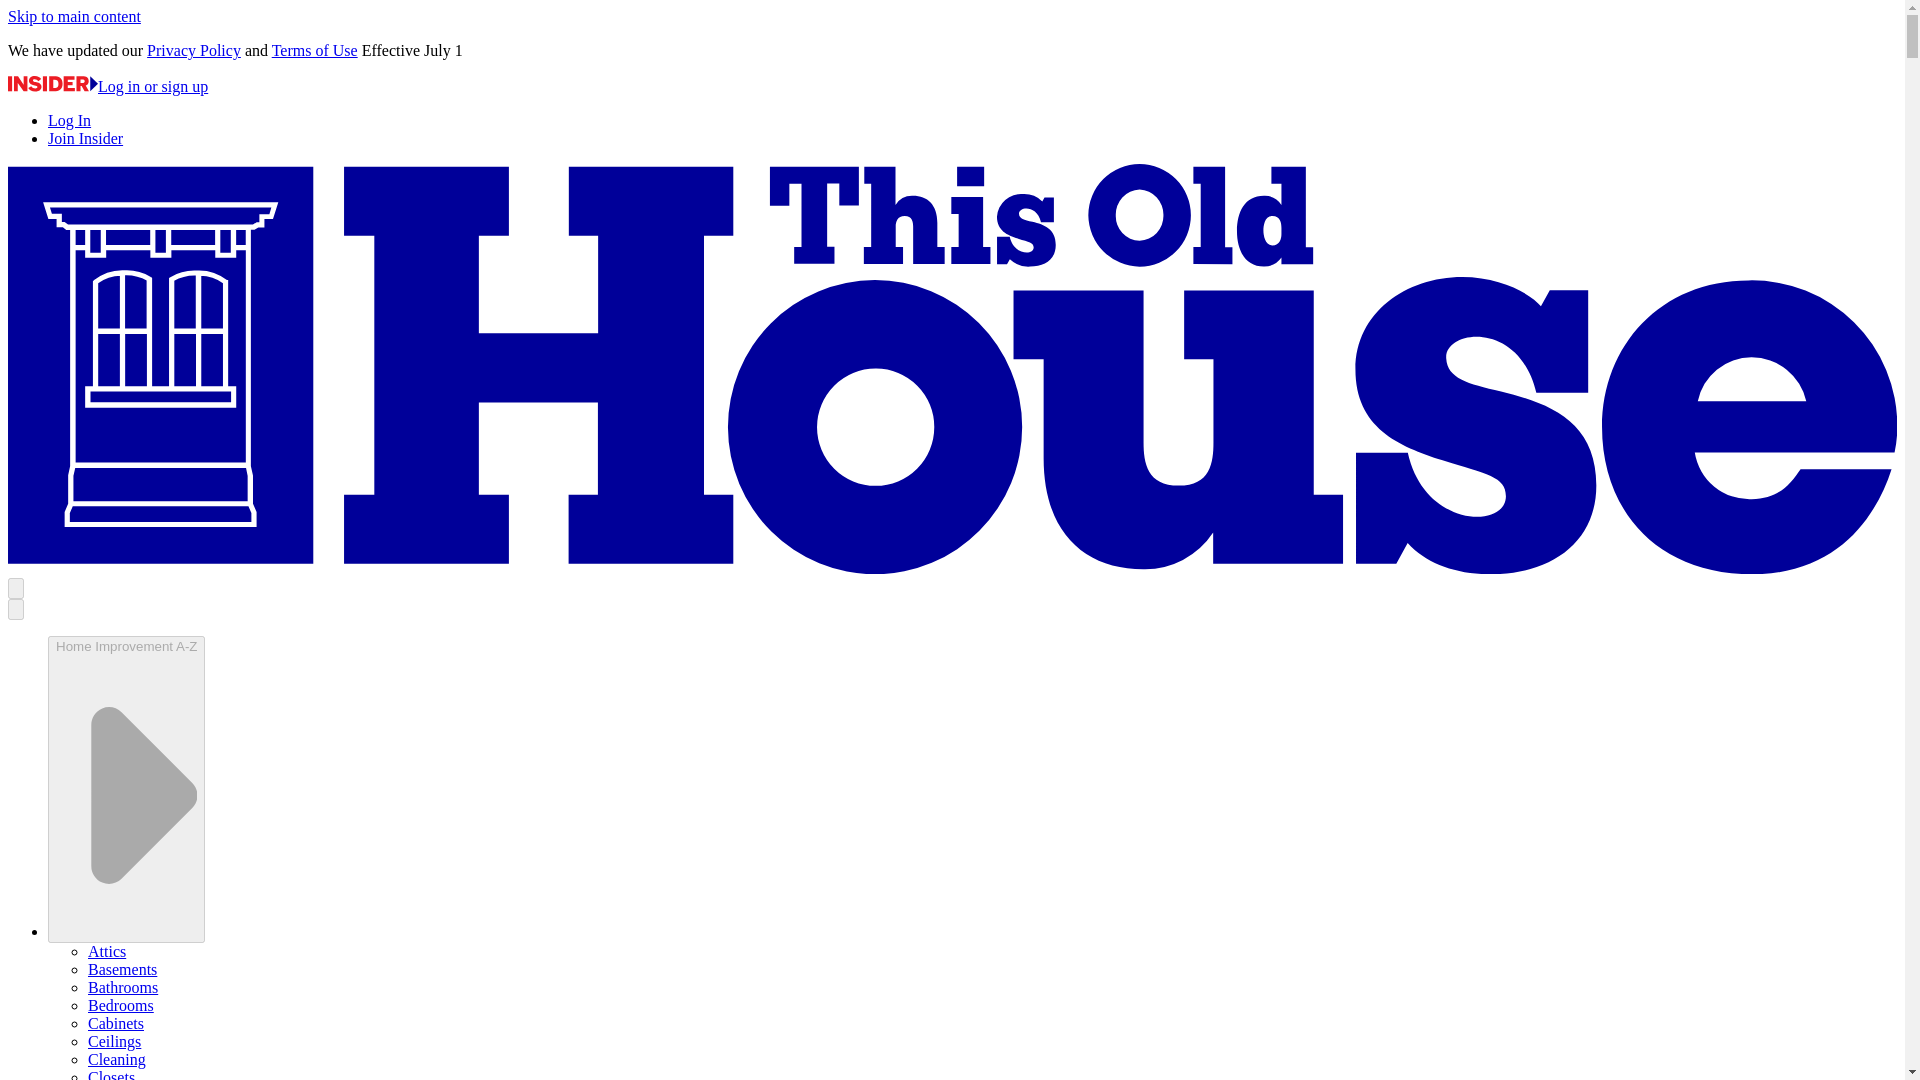 The image size is (1920, 1080). Describe the element at coordinates (69, 120) in the screenshot. I see `Log In` at that location.